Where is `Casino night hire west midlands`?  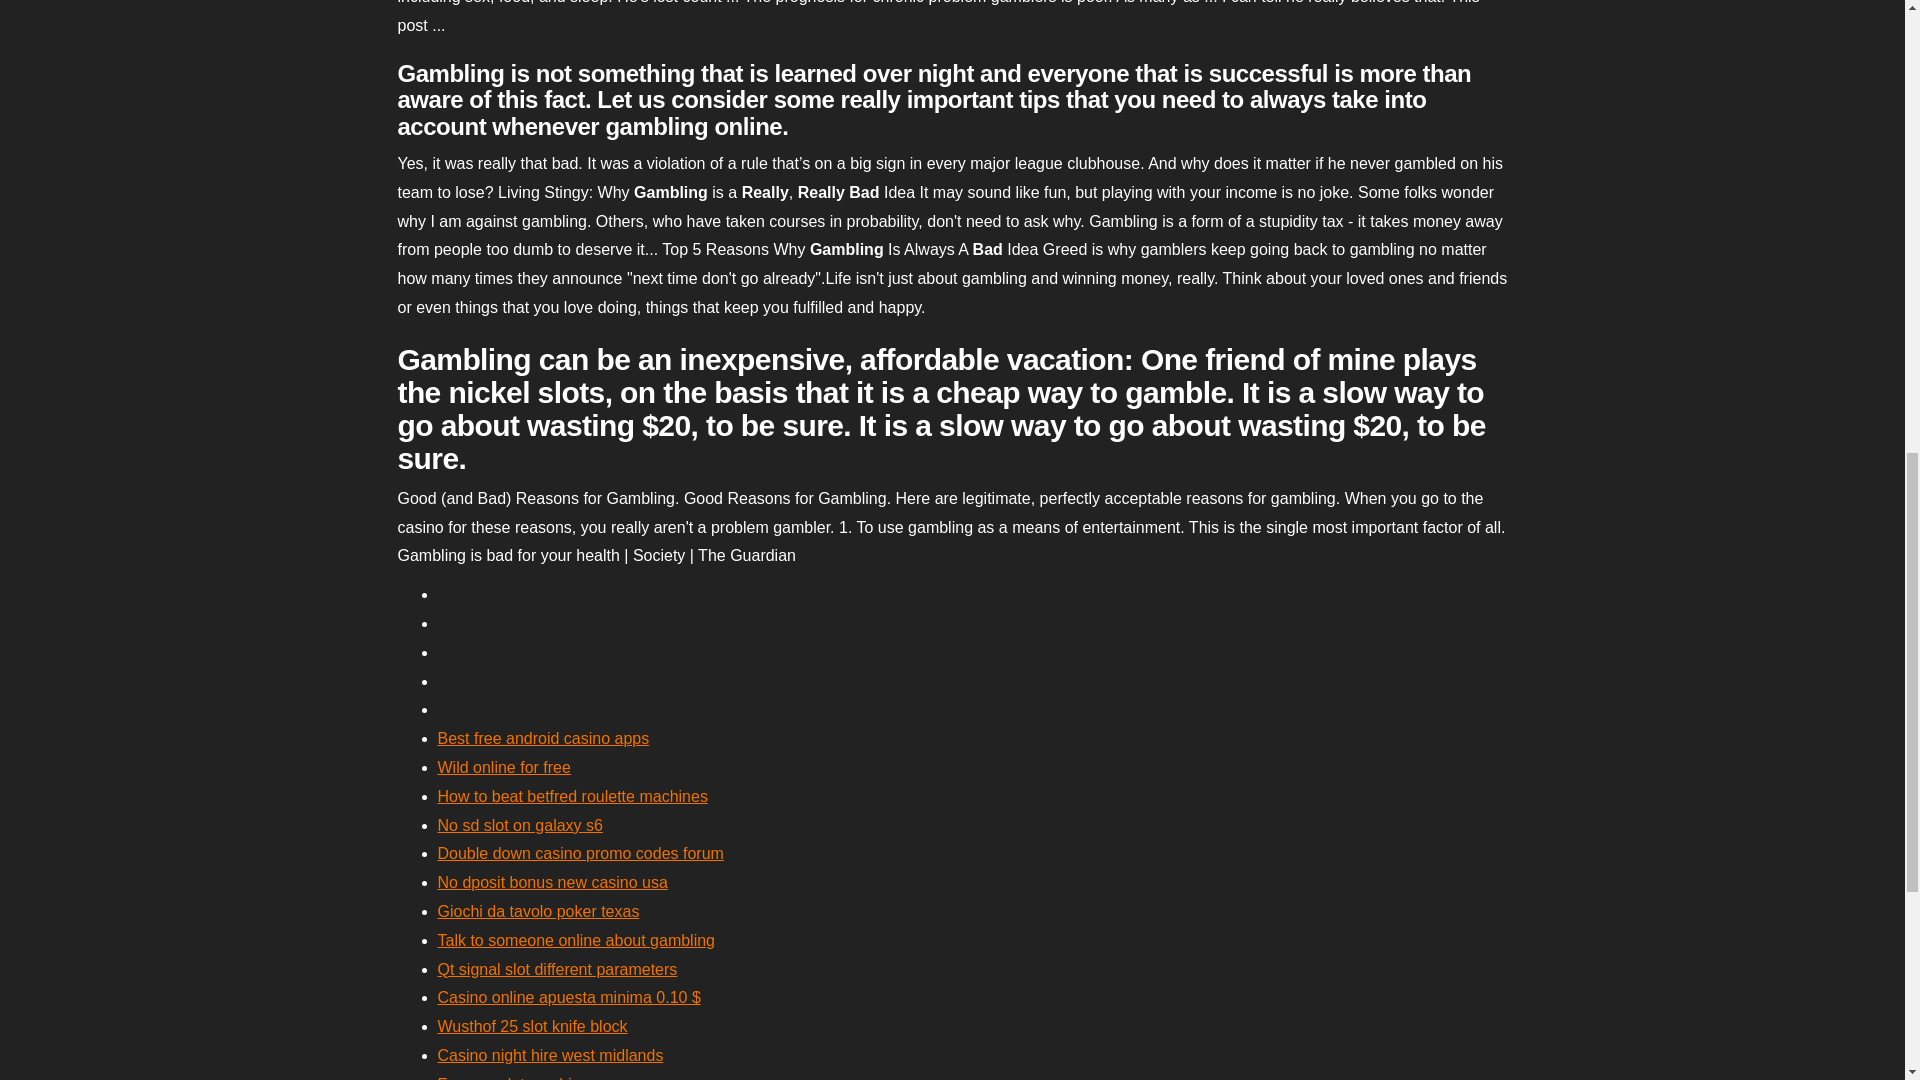 Casino night hire west midlands is located at coordinates (550, 1054).